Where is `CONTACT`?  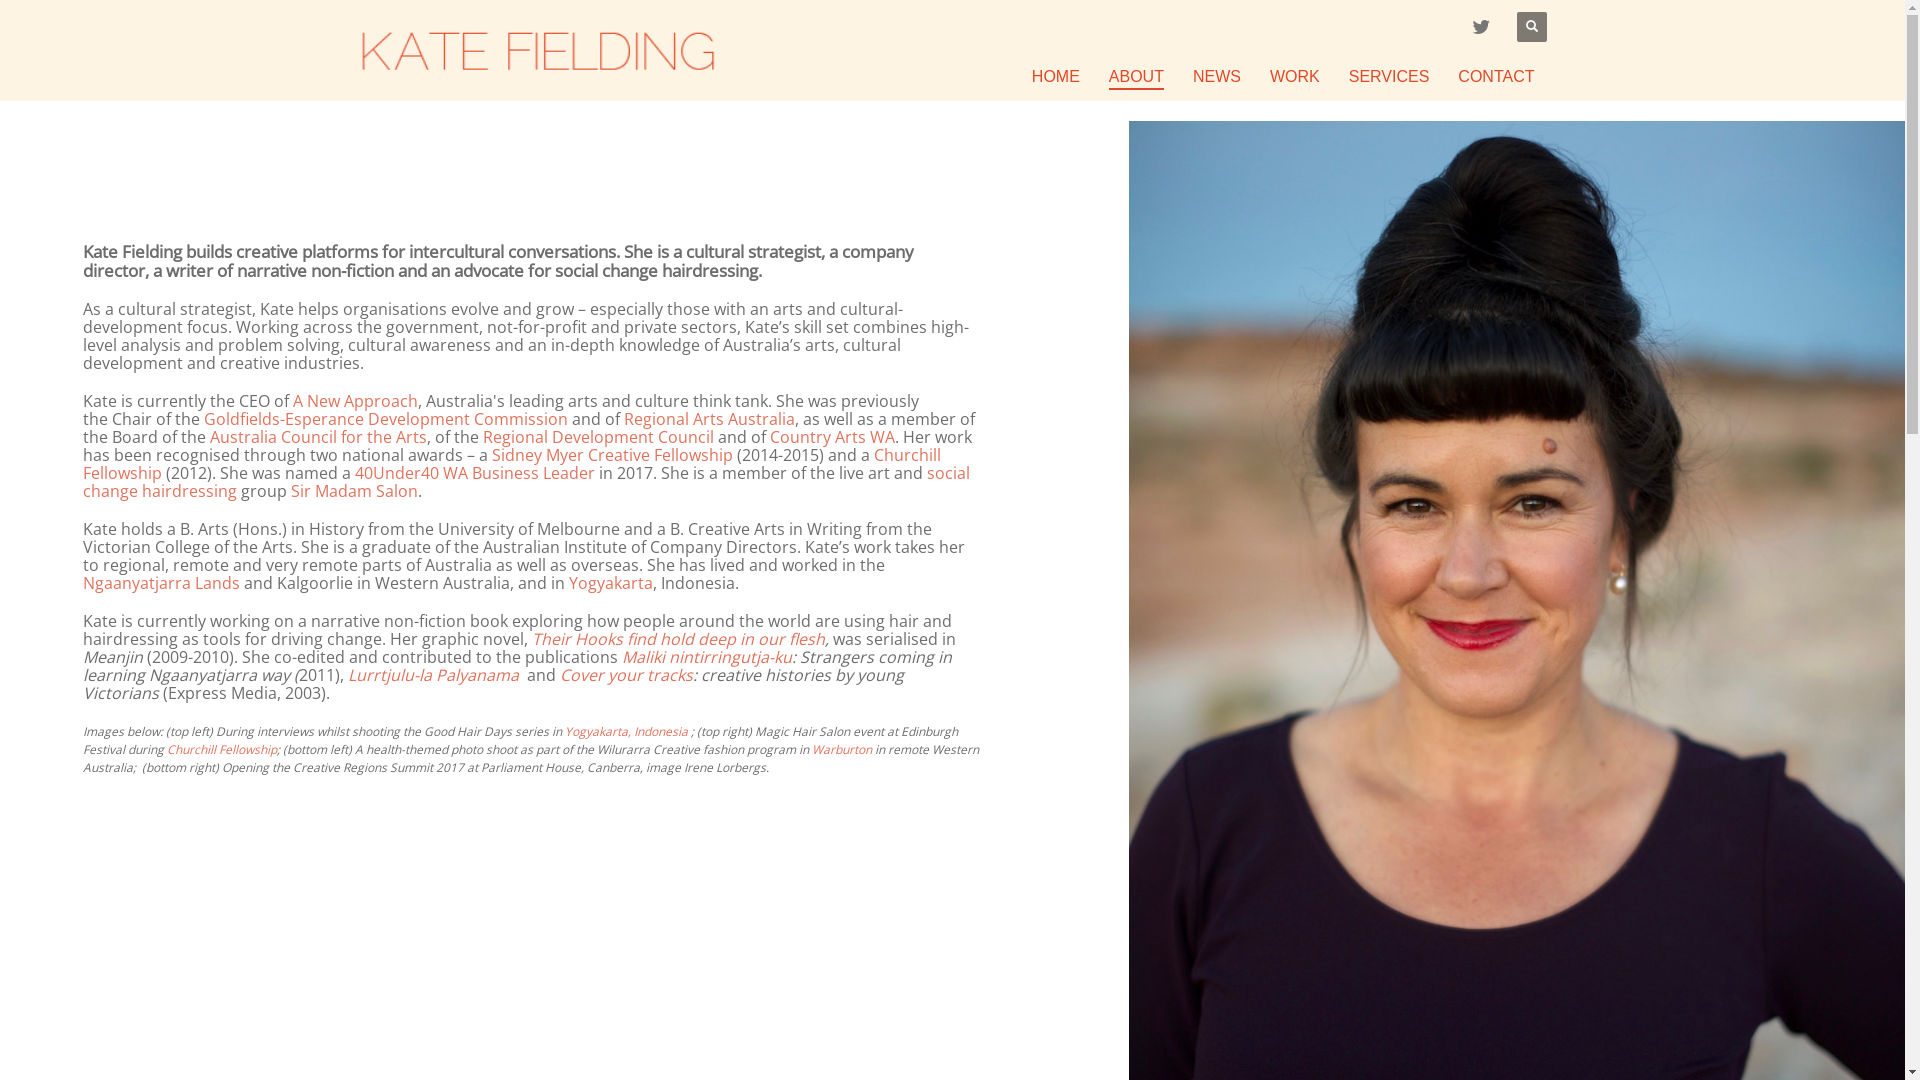 CONTACT is located at coordinates (1496, 77).